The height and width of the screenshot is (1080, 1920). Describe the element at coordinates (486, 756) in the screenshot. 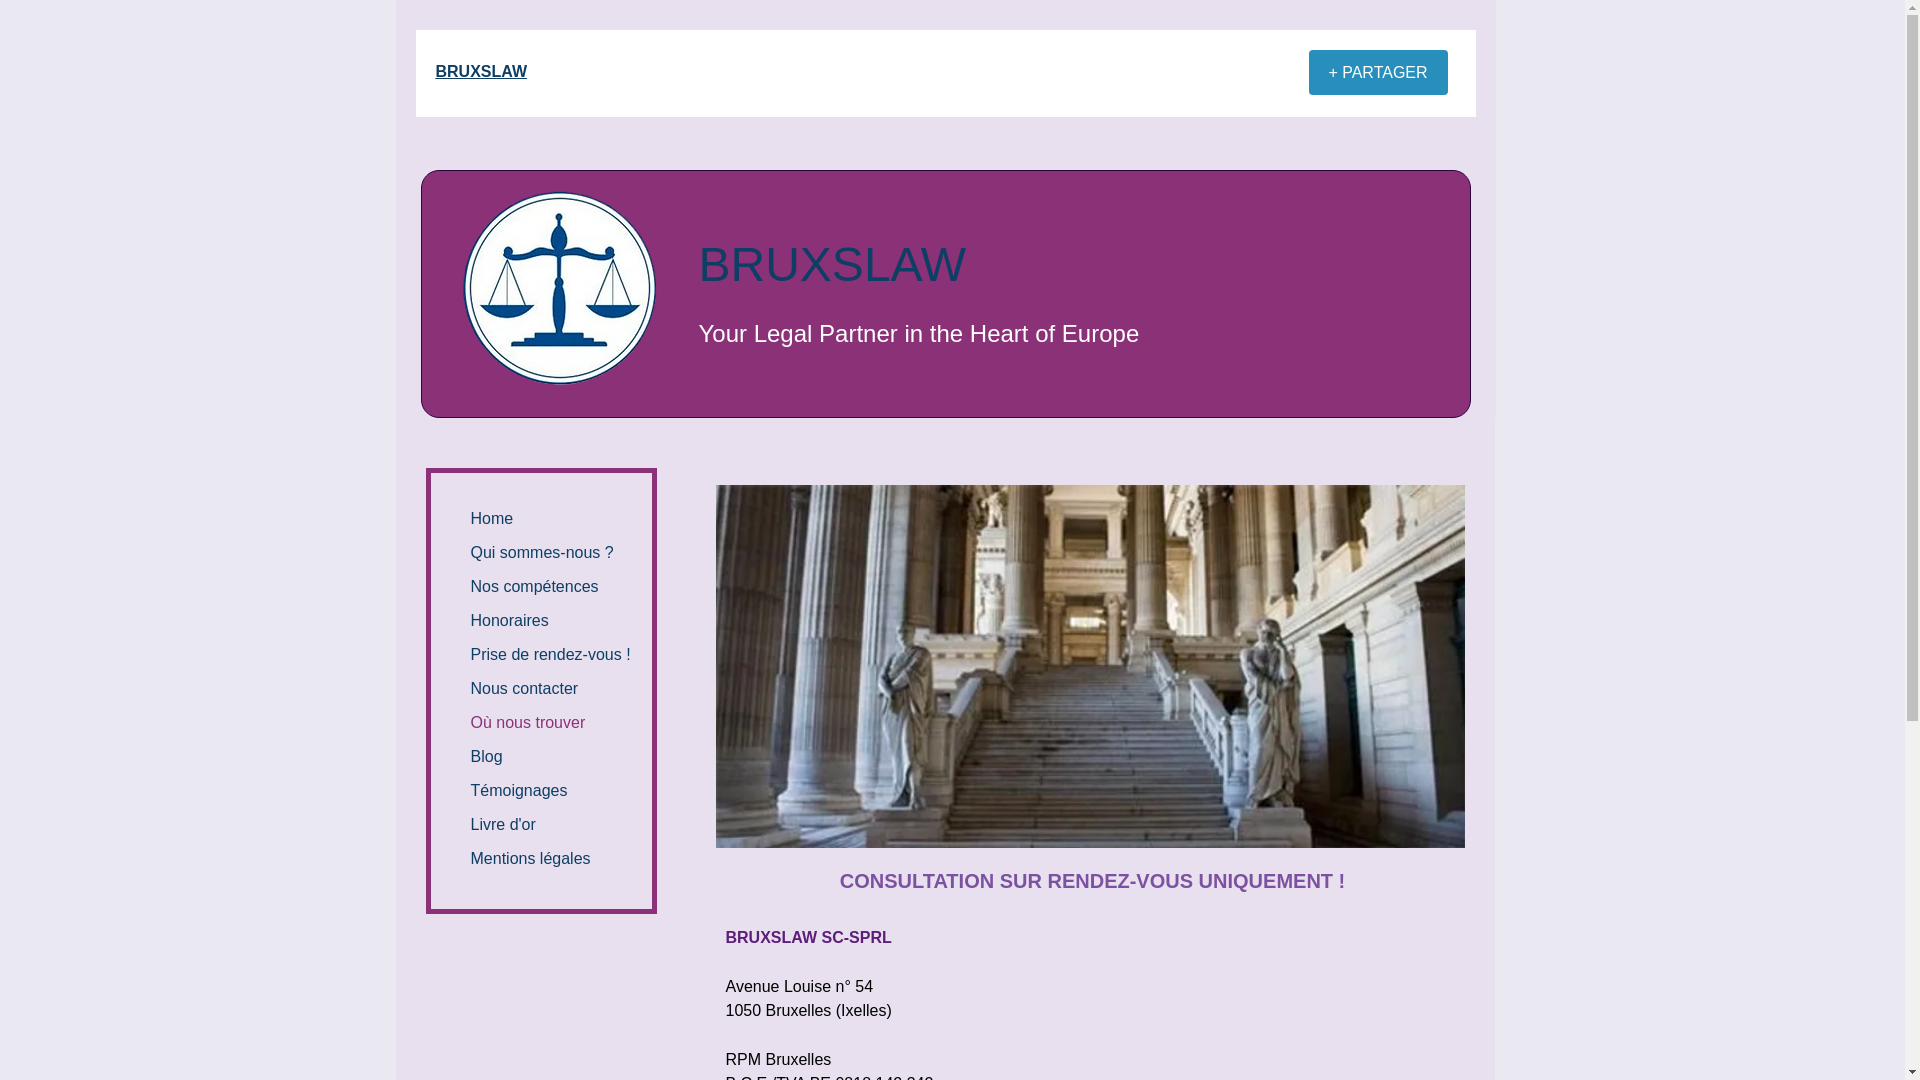

I see `Blog` at that location.